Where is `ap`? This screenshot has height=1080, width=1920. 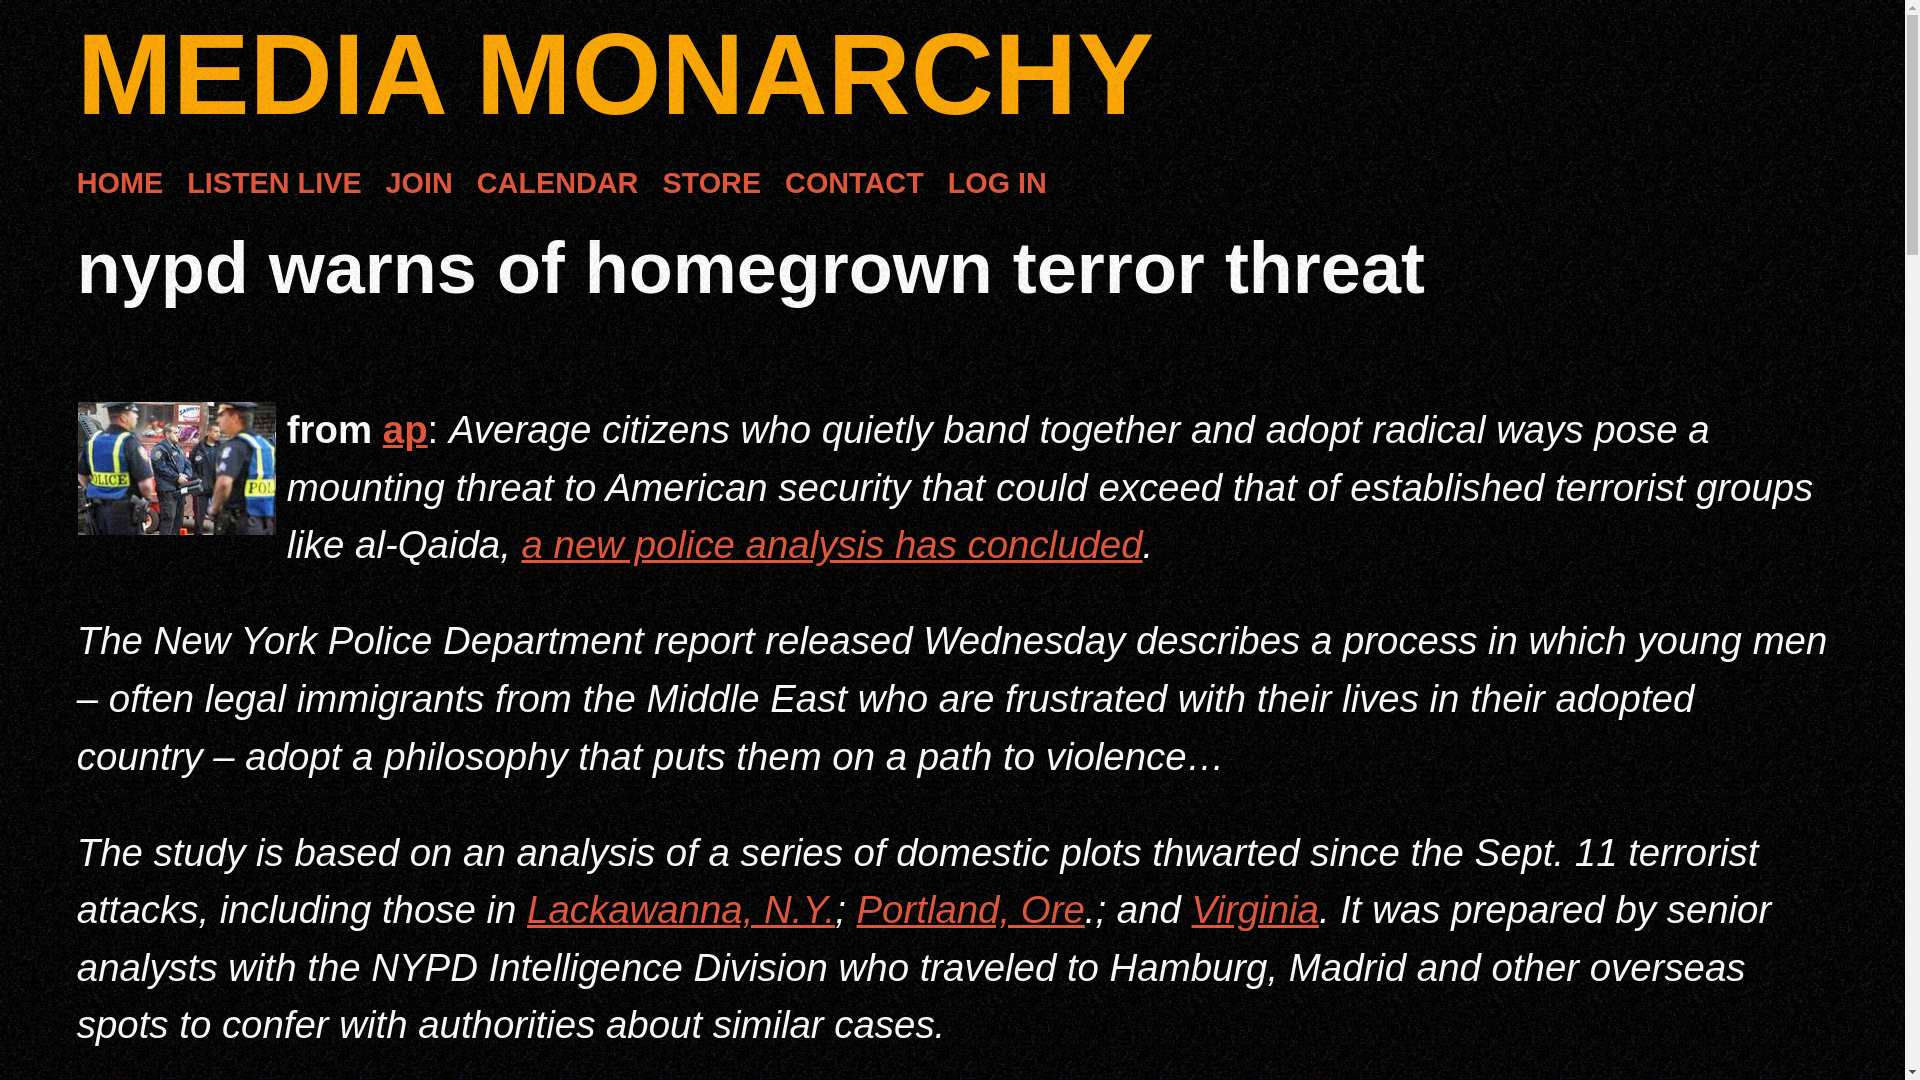
ap is located at coordinates (405, 430).